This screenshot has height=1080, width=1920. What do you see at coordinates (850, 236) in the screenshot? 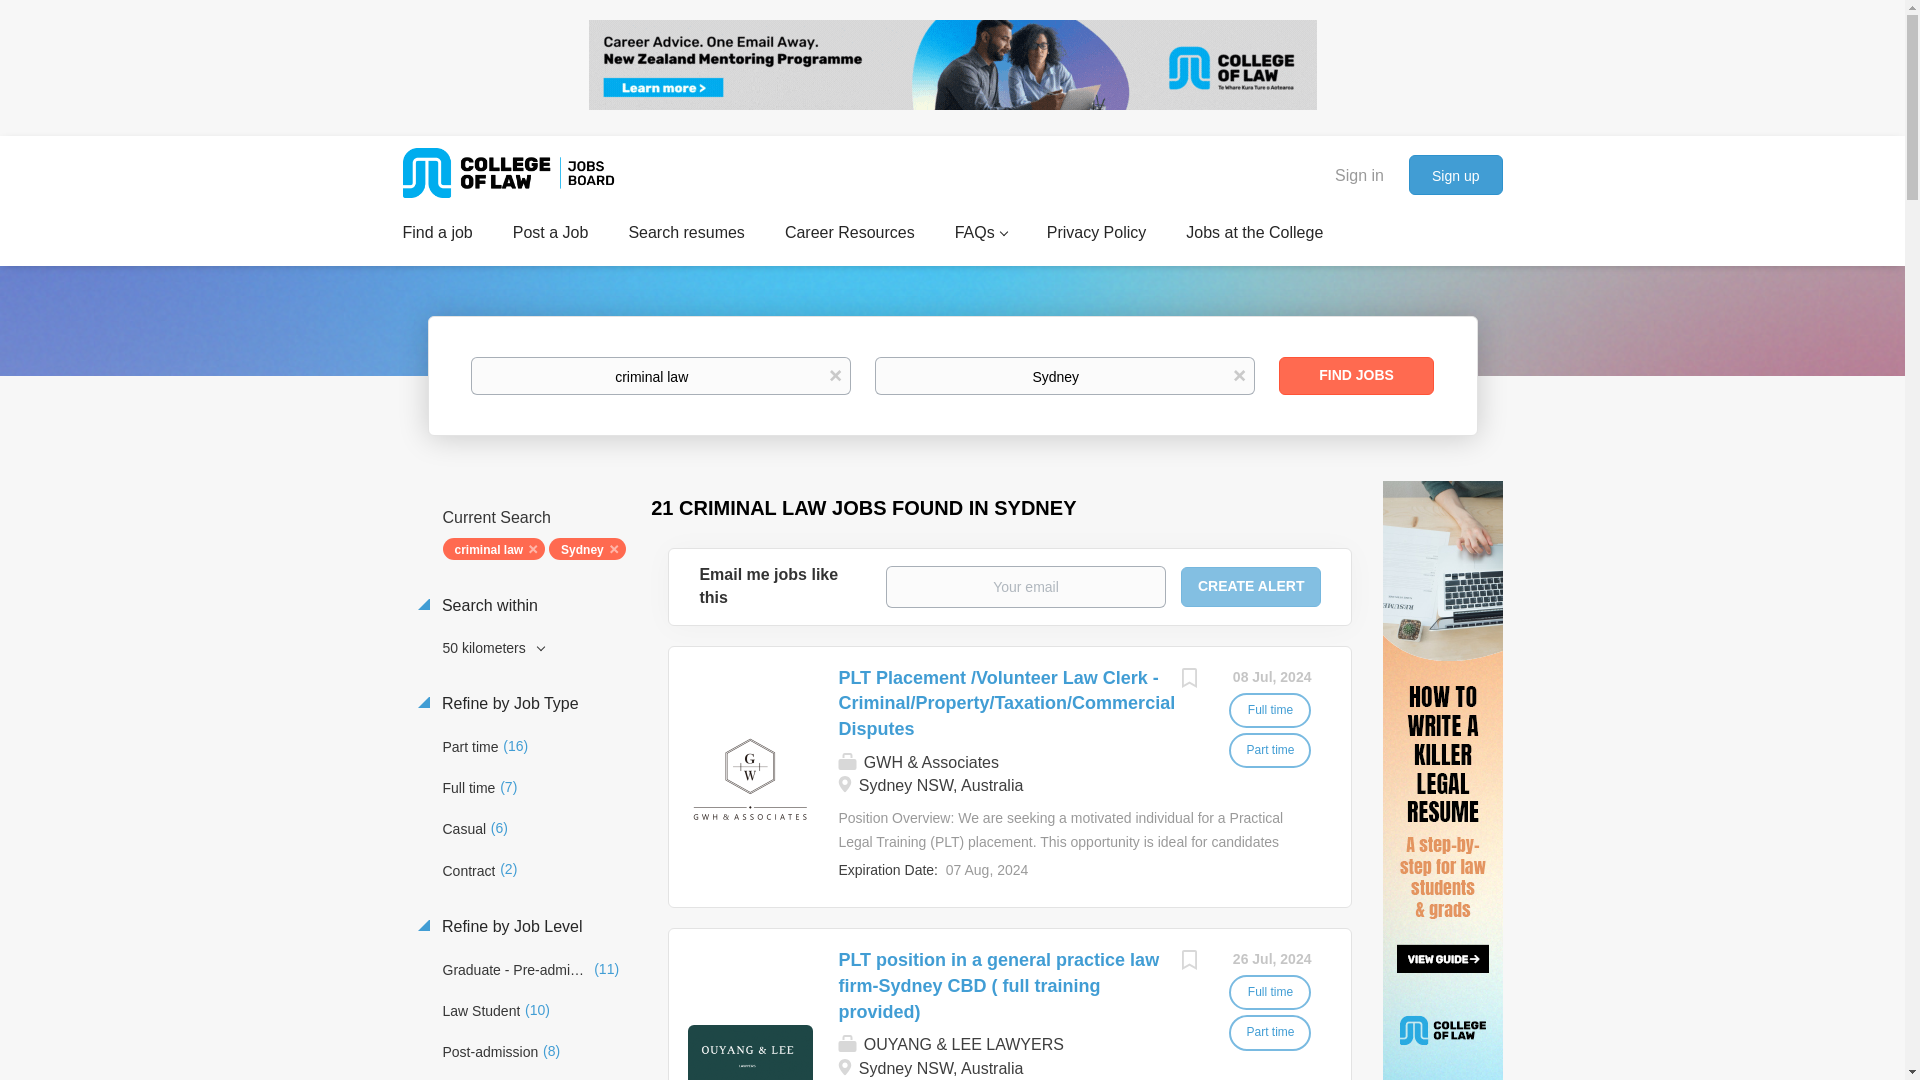
I see `Career Resources` at bounding box center [850, 236].